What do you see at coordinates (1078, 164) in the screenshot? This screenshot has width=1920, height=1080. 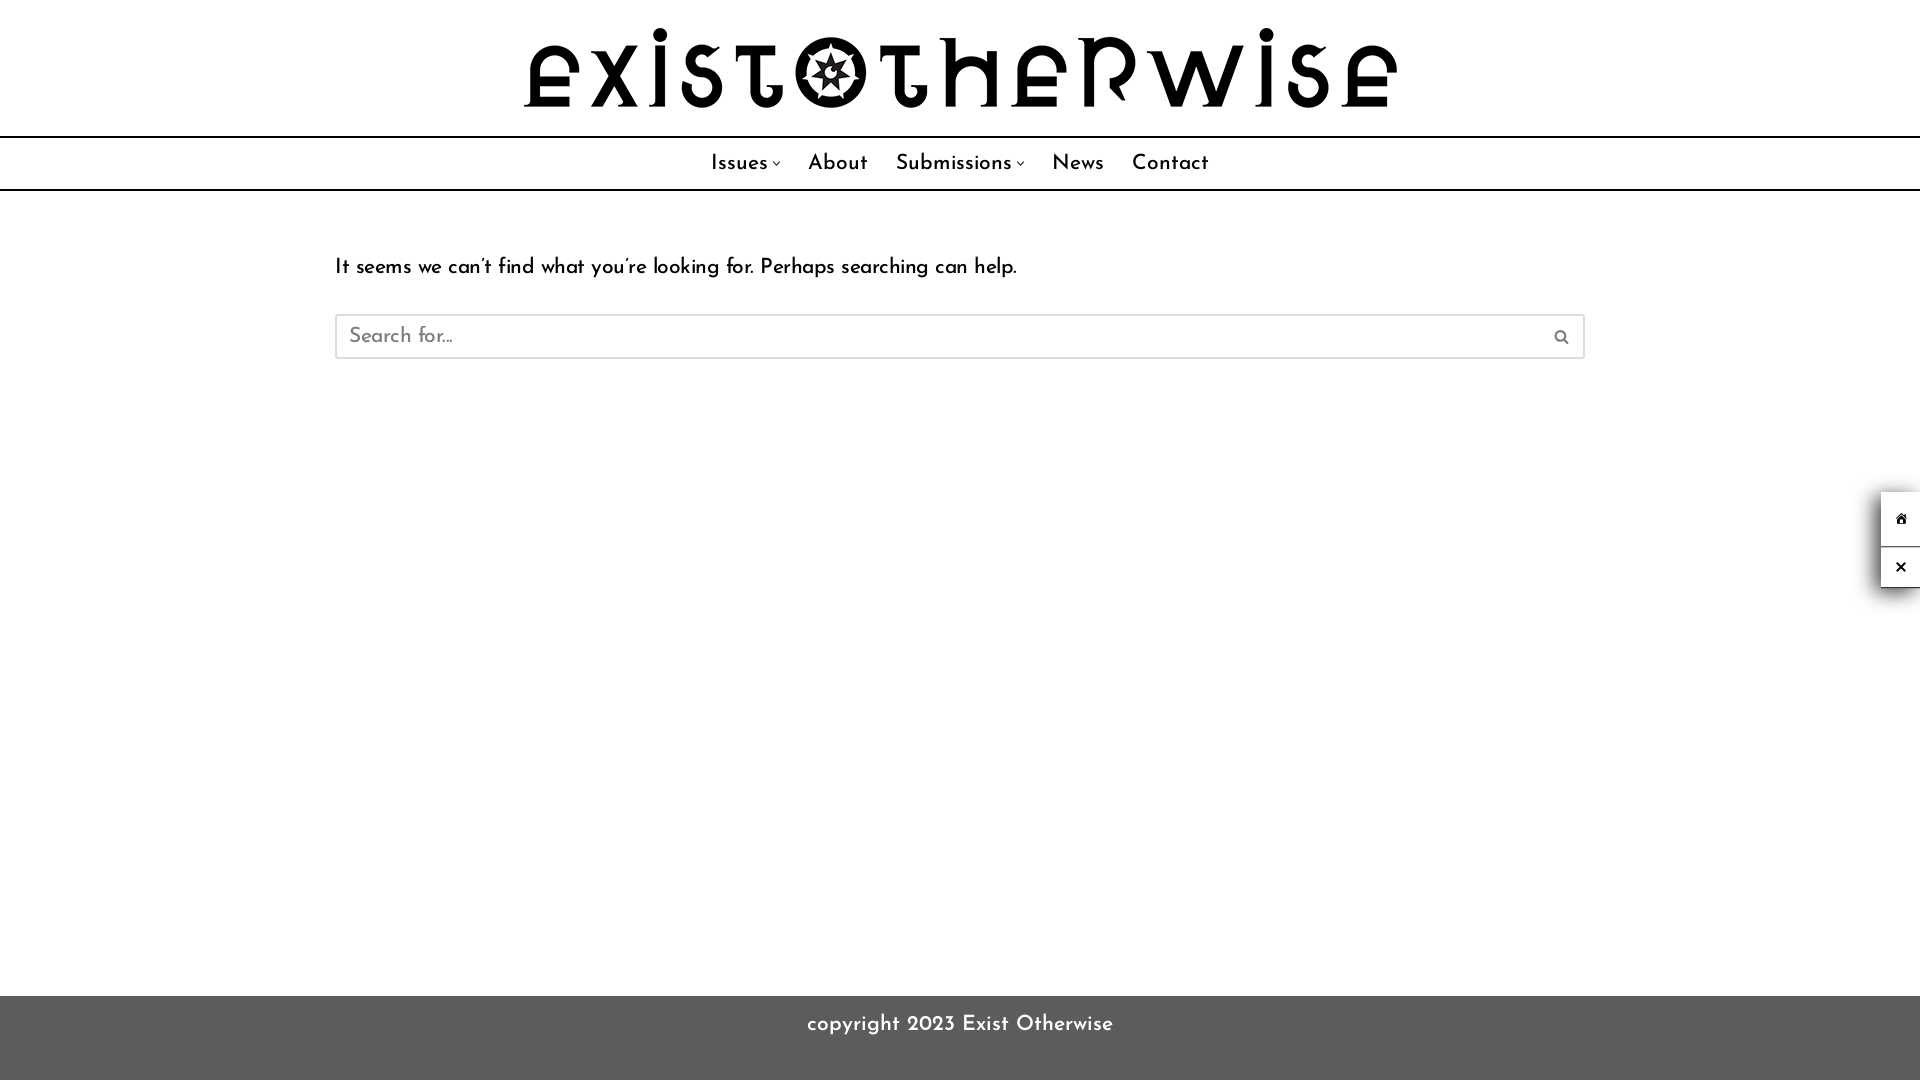 I see `News` at bounding box center [1078, 164].